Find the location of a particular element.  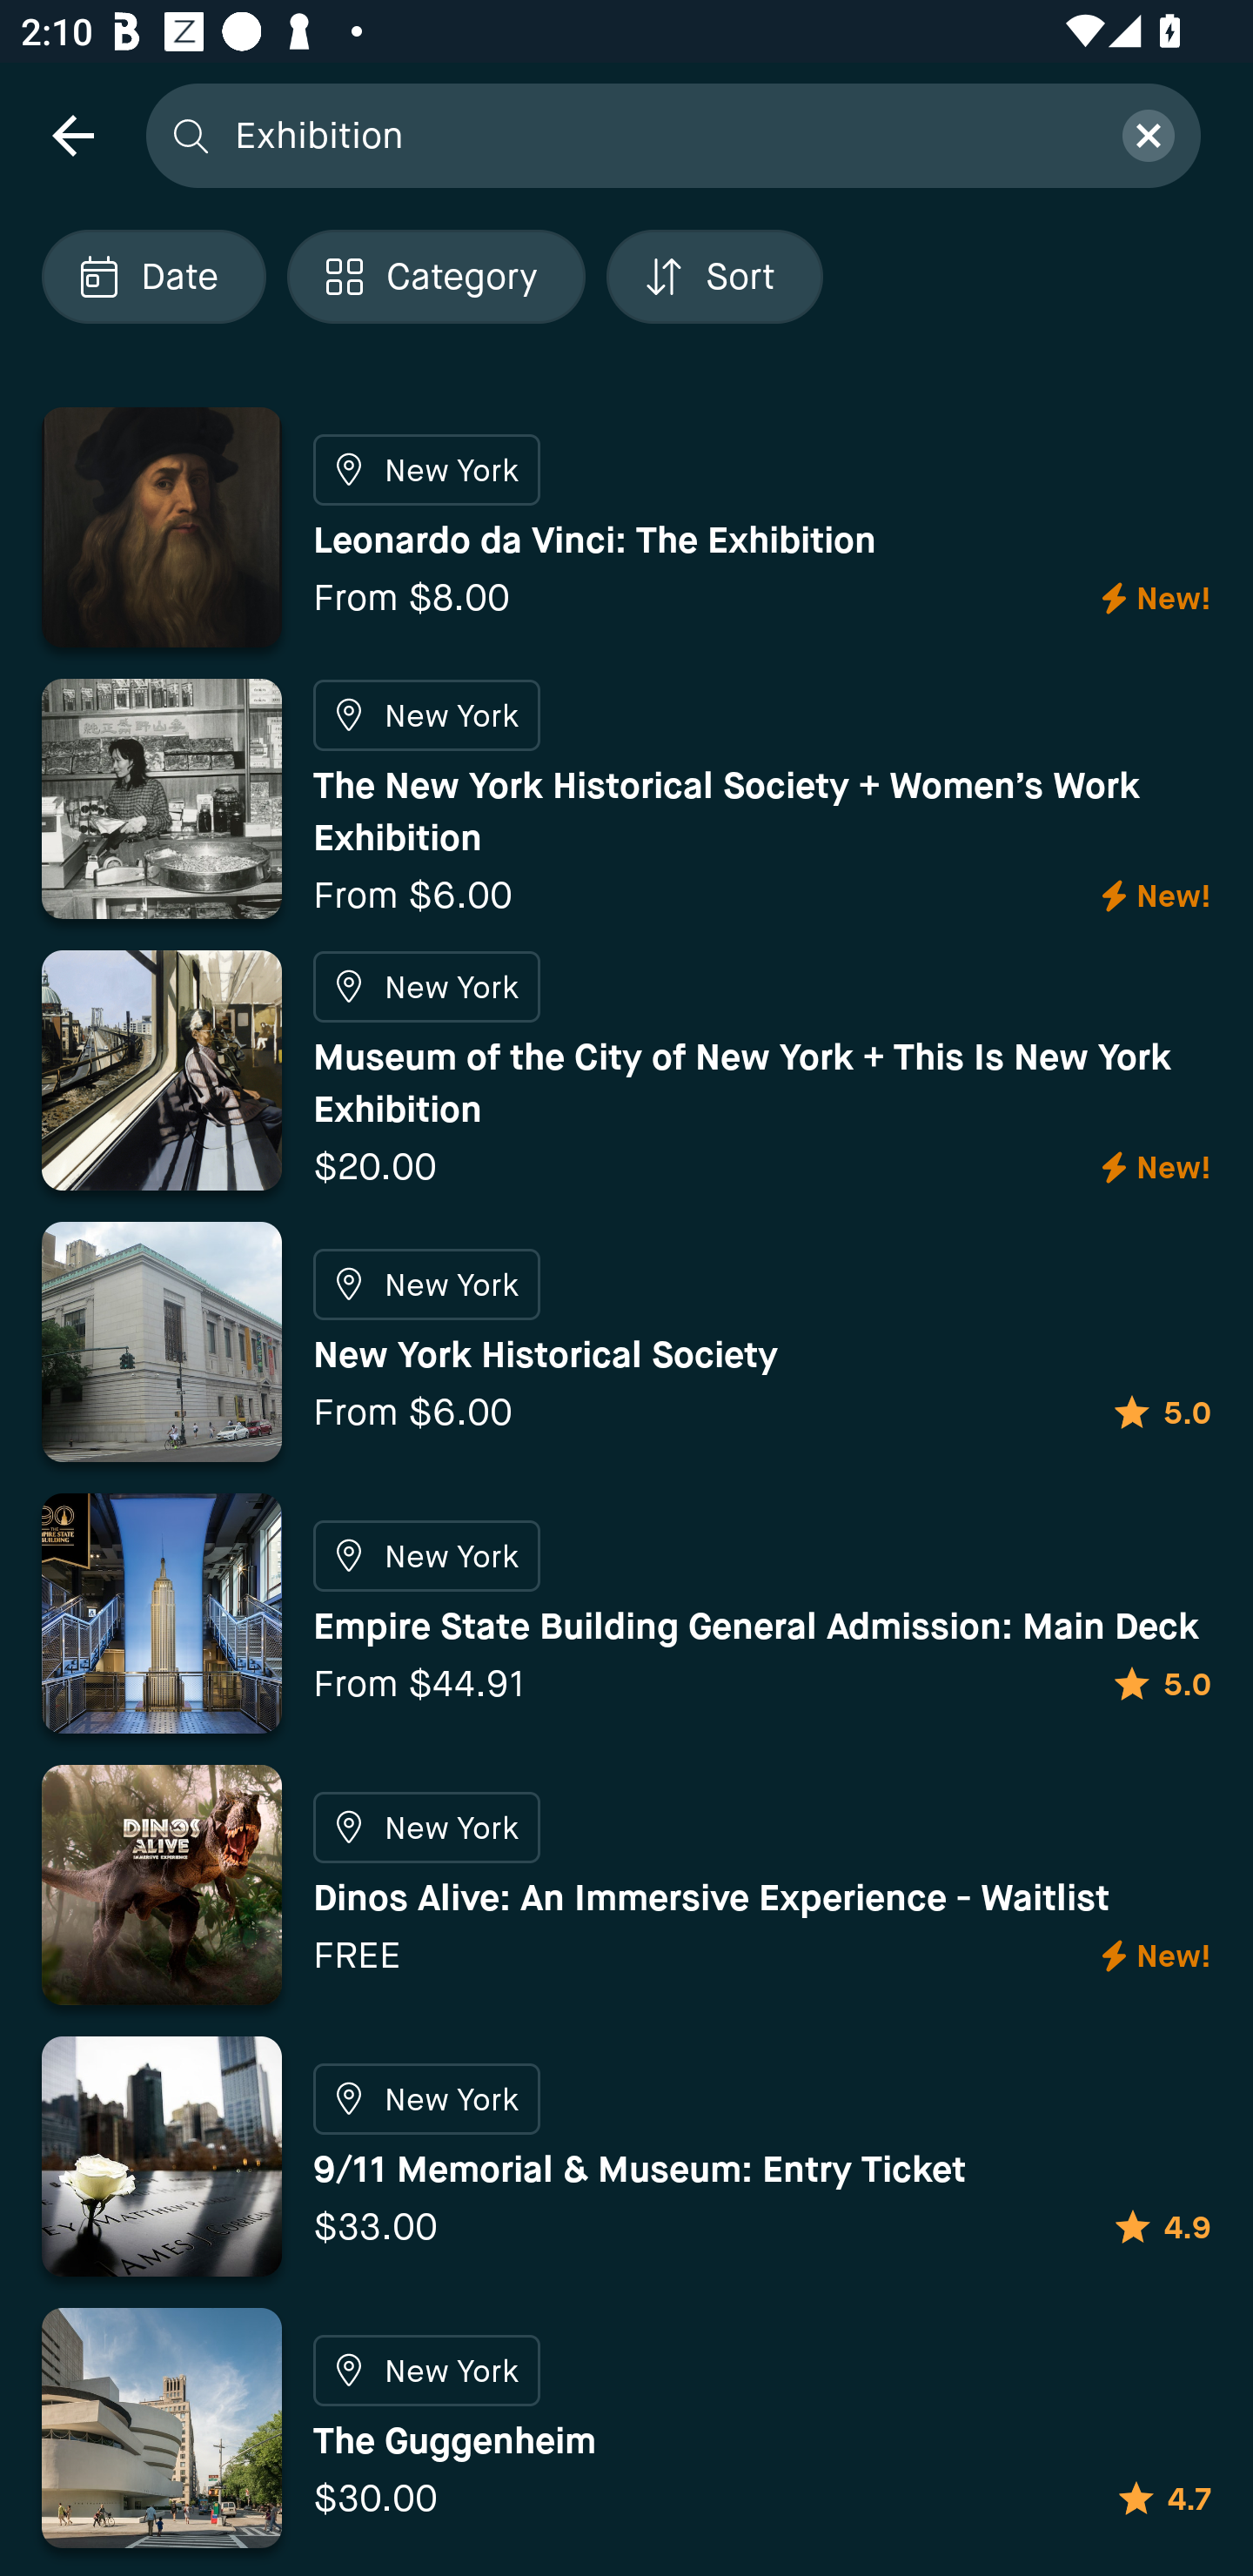

navigation icon is located at coordinates (72, 134).